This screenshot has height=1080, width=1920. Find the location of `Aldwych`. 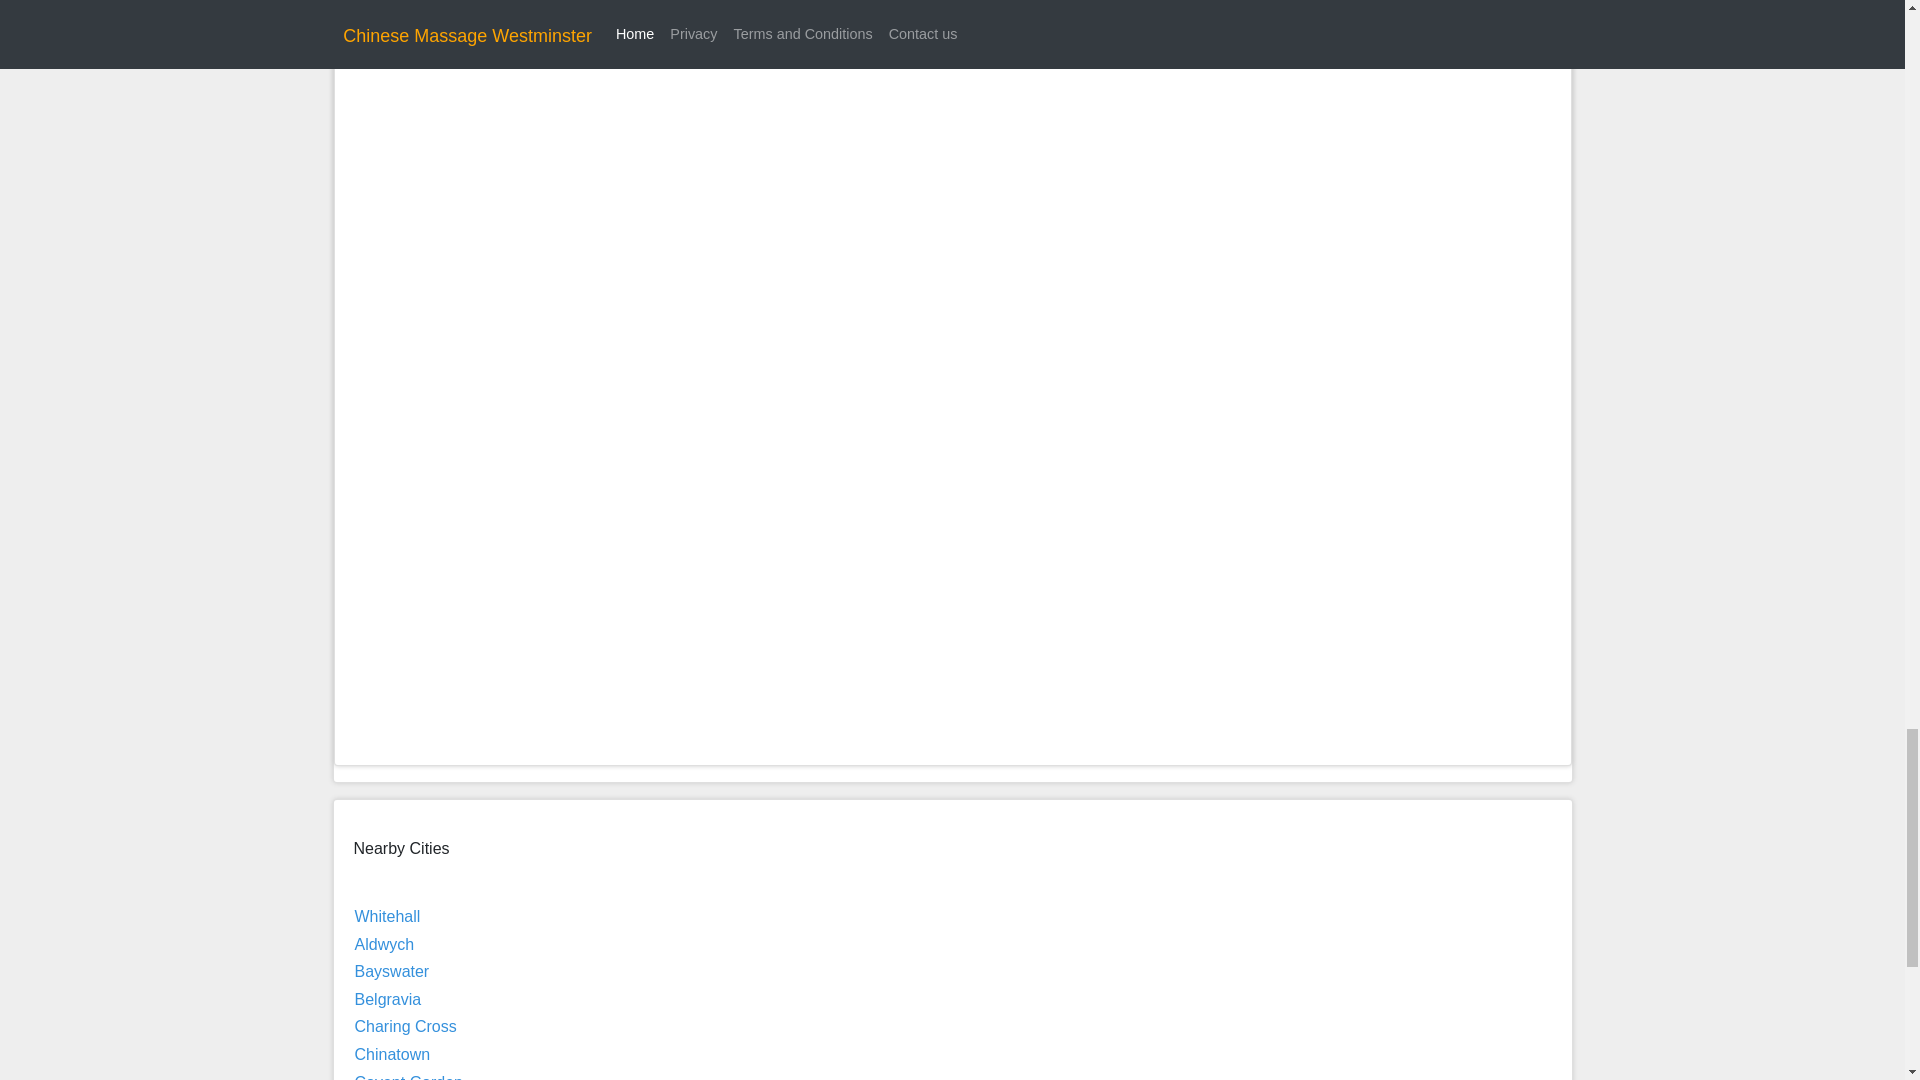

Aldwych is located at coordinates (384, 944).